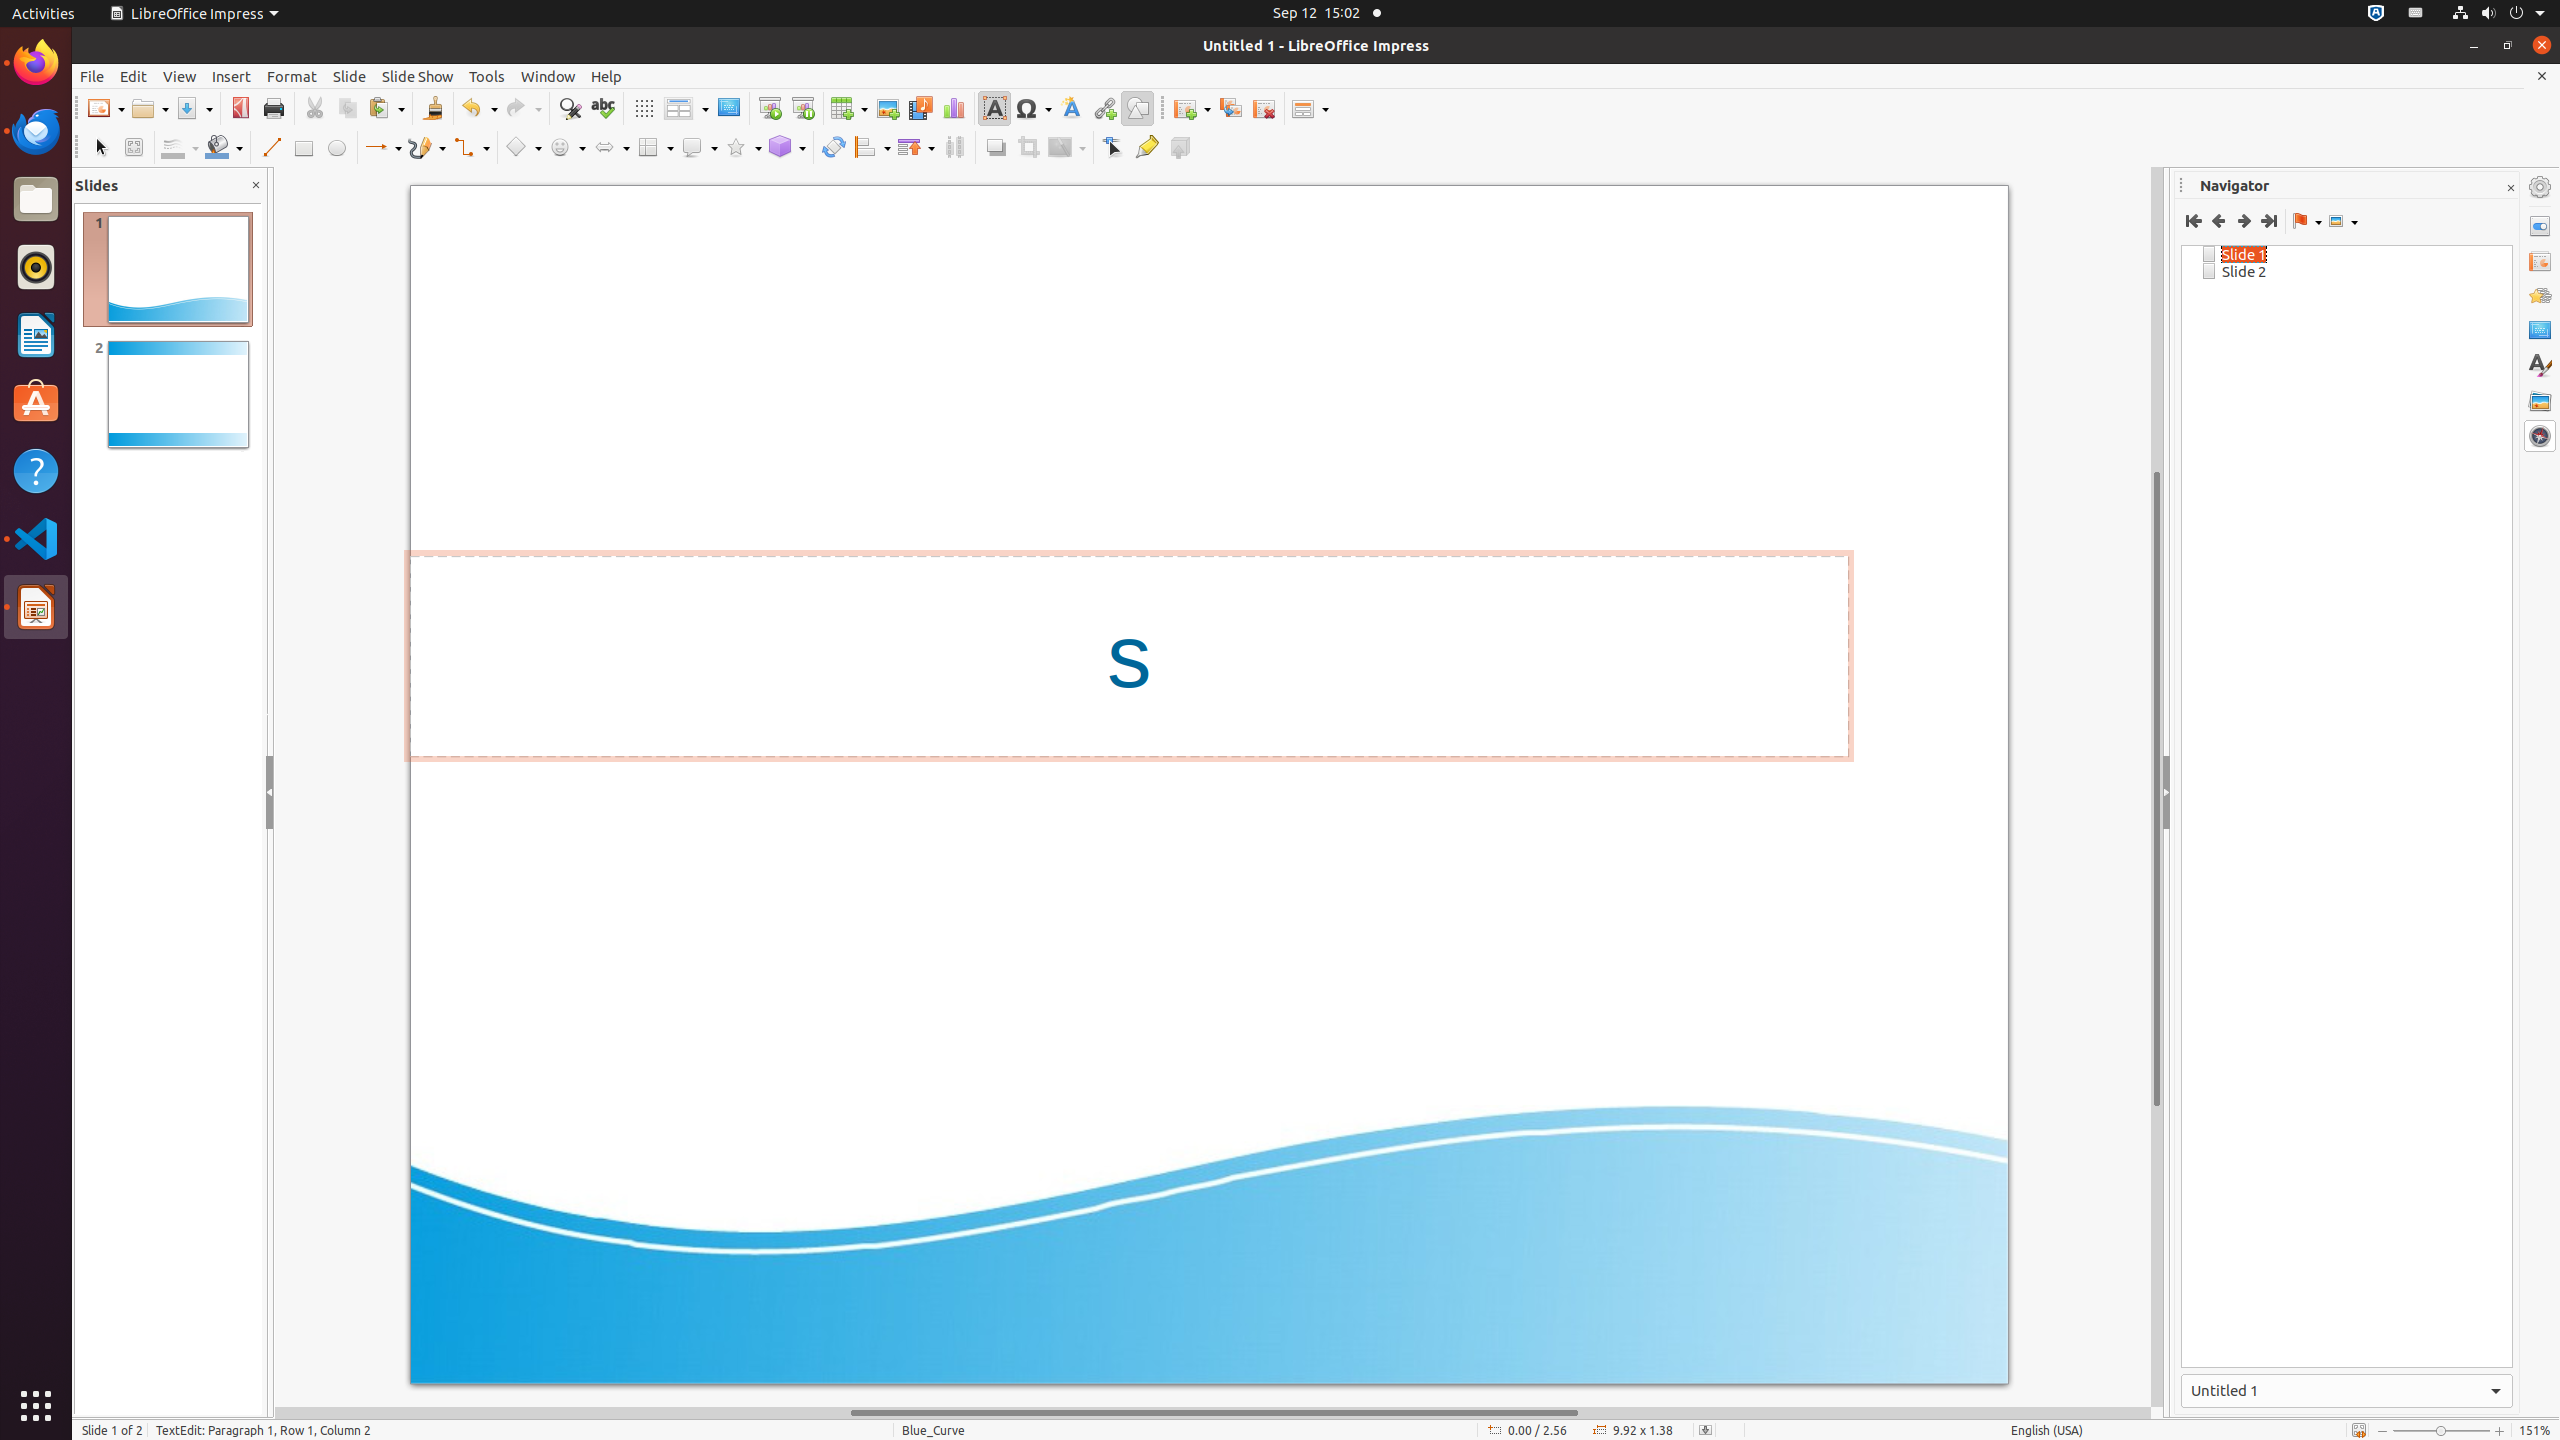  I want to click on Navigator, so click(2540, 436).